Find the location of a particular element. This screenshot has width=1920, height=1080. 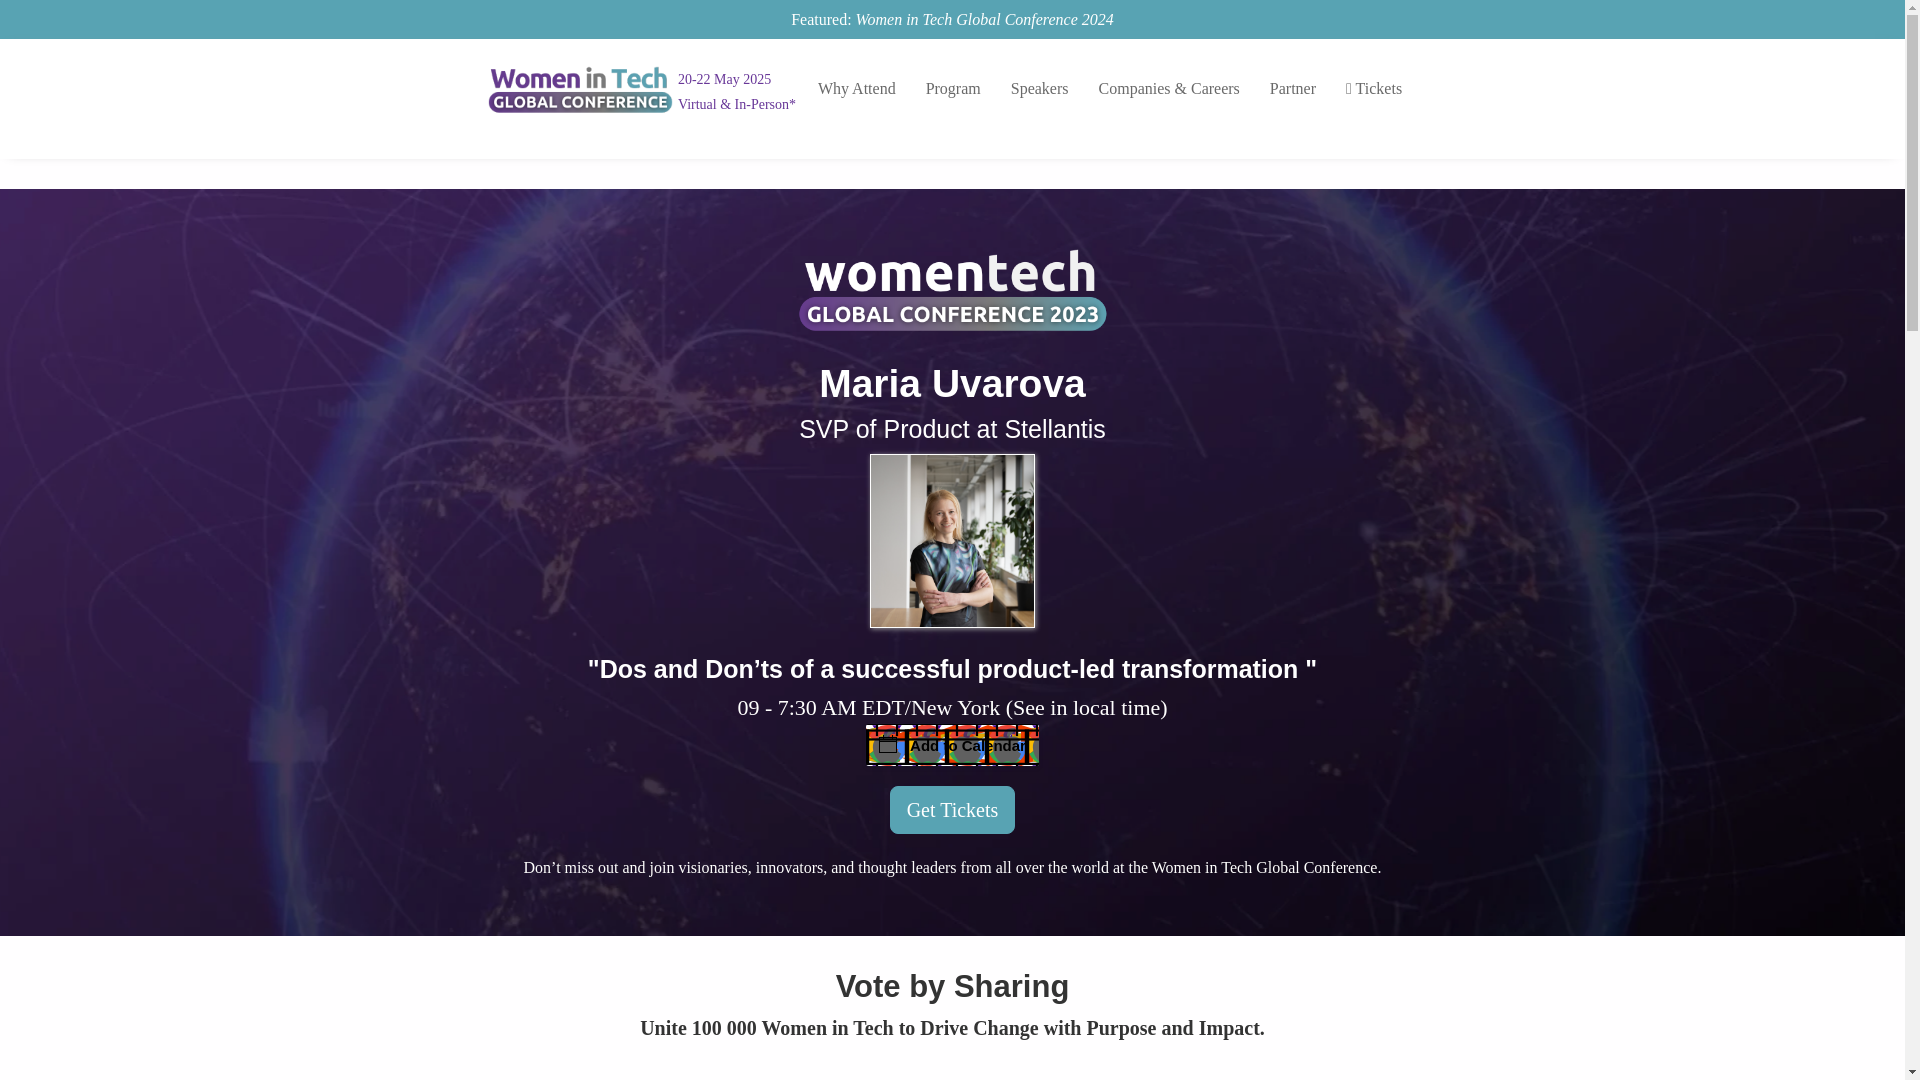

Women in Tech Conference is located at coordinates (580, 88).